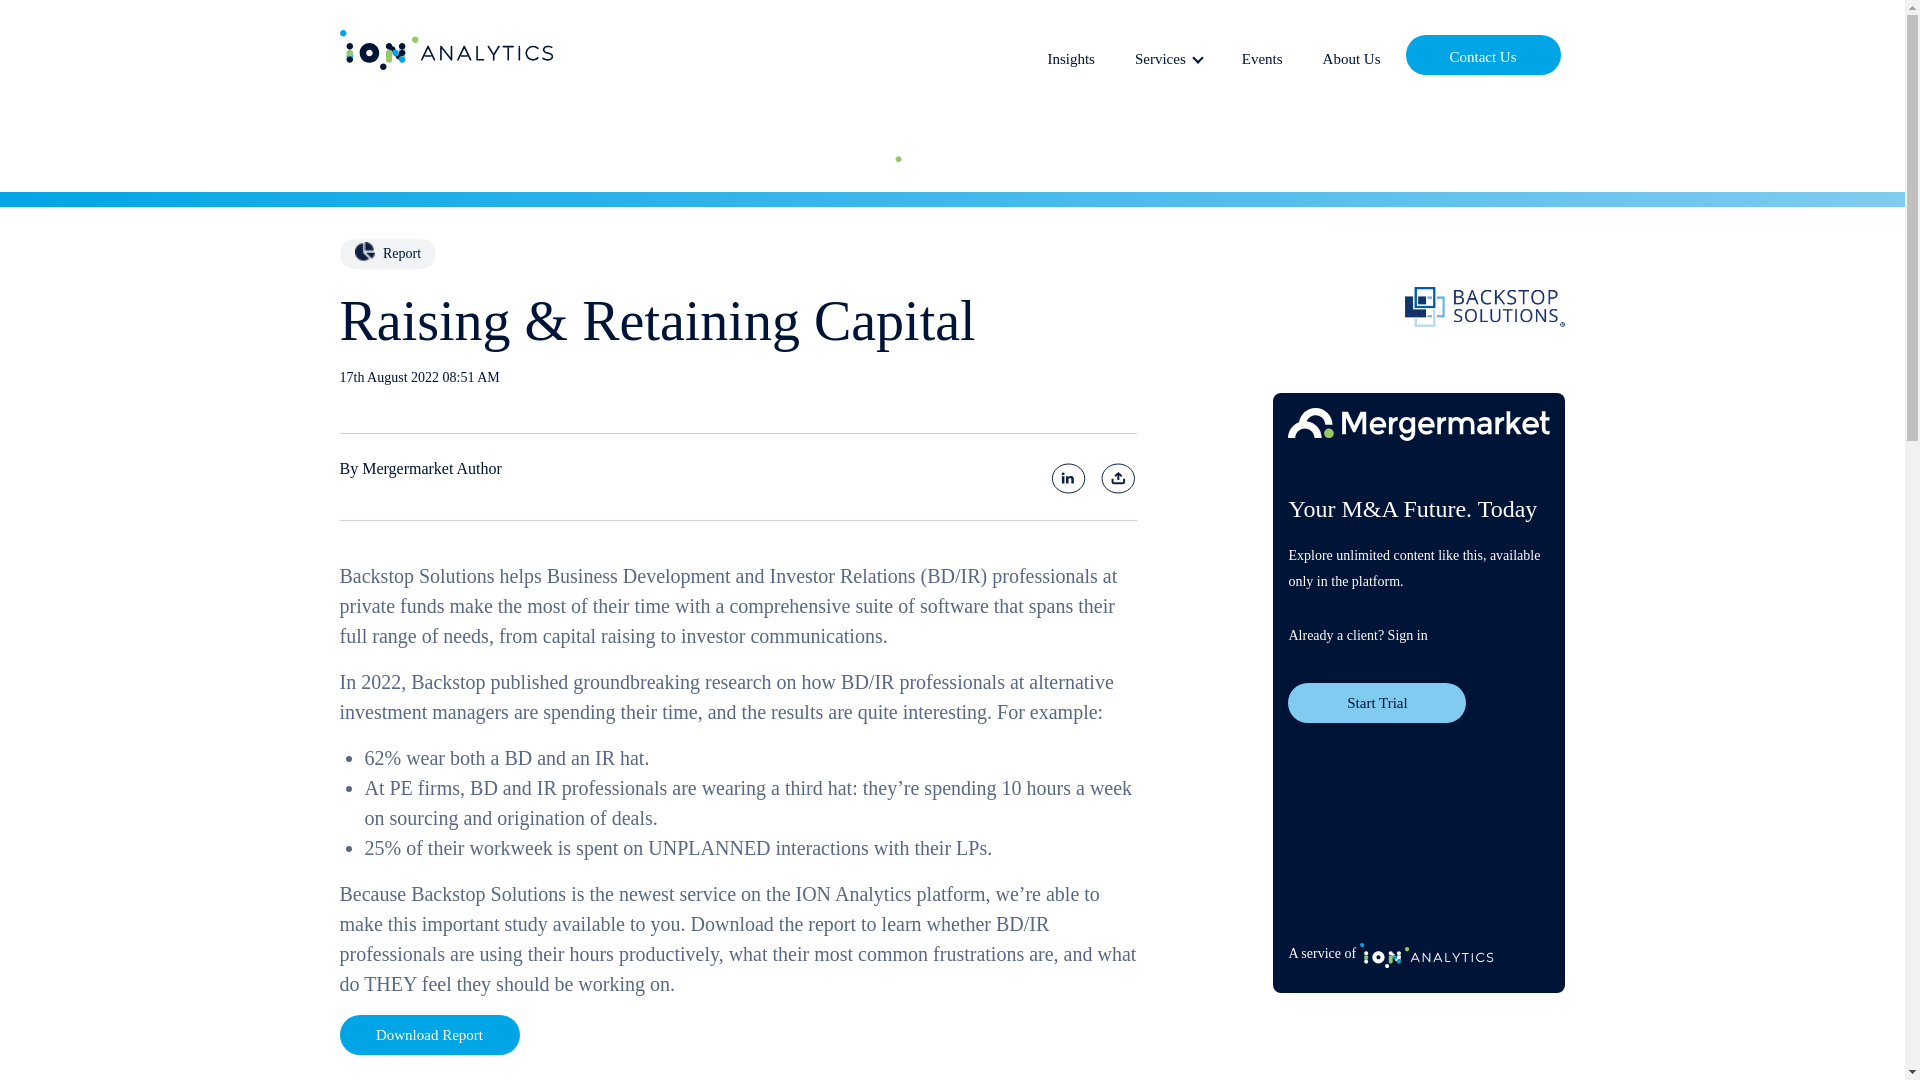  Describe the element at coordinates (1408, 634) in the screenshot. I see `Sign in` at that location.